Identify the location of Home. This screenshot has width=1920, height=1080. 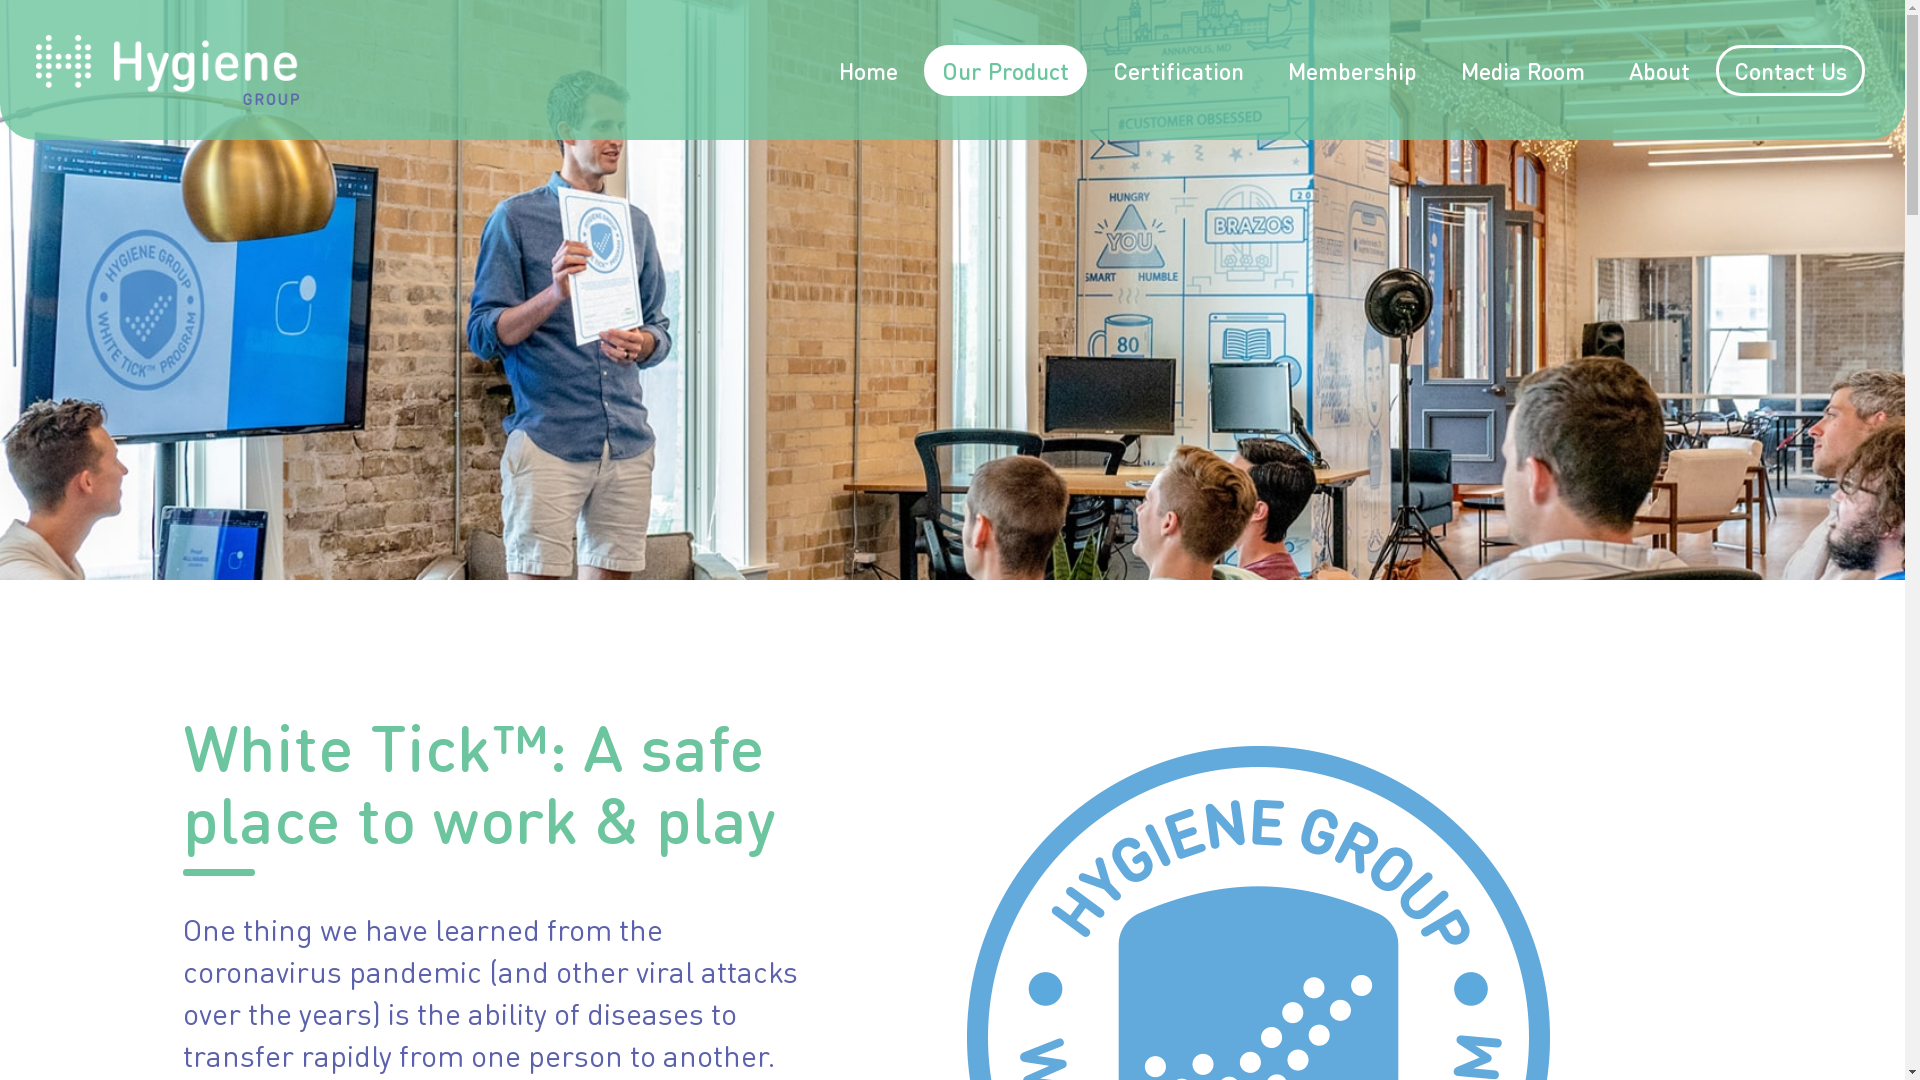
(868, 70).